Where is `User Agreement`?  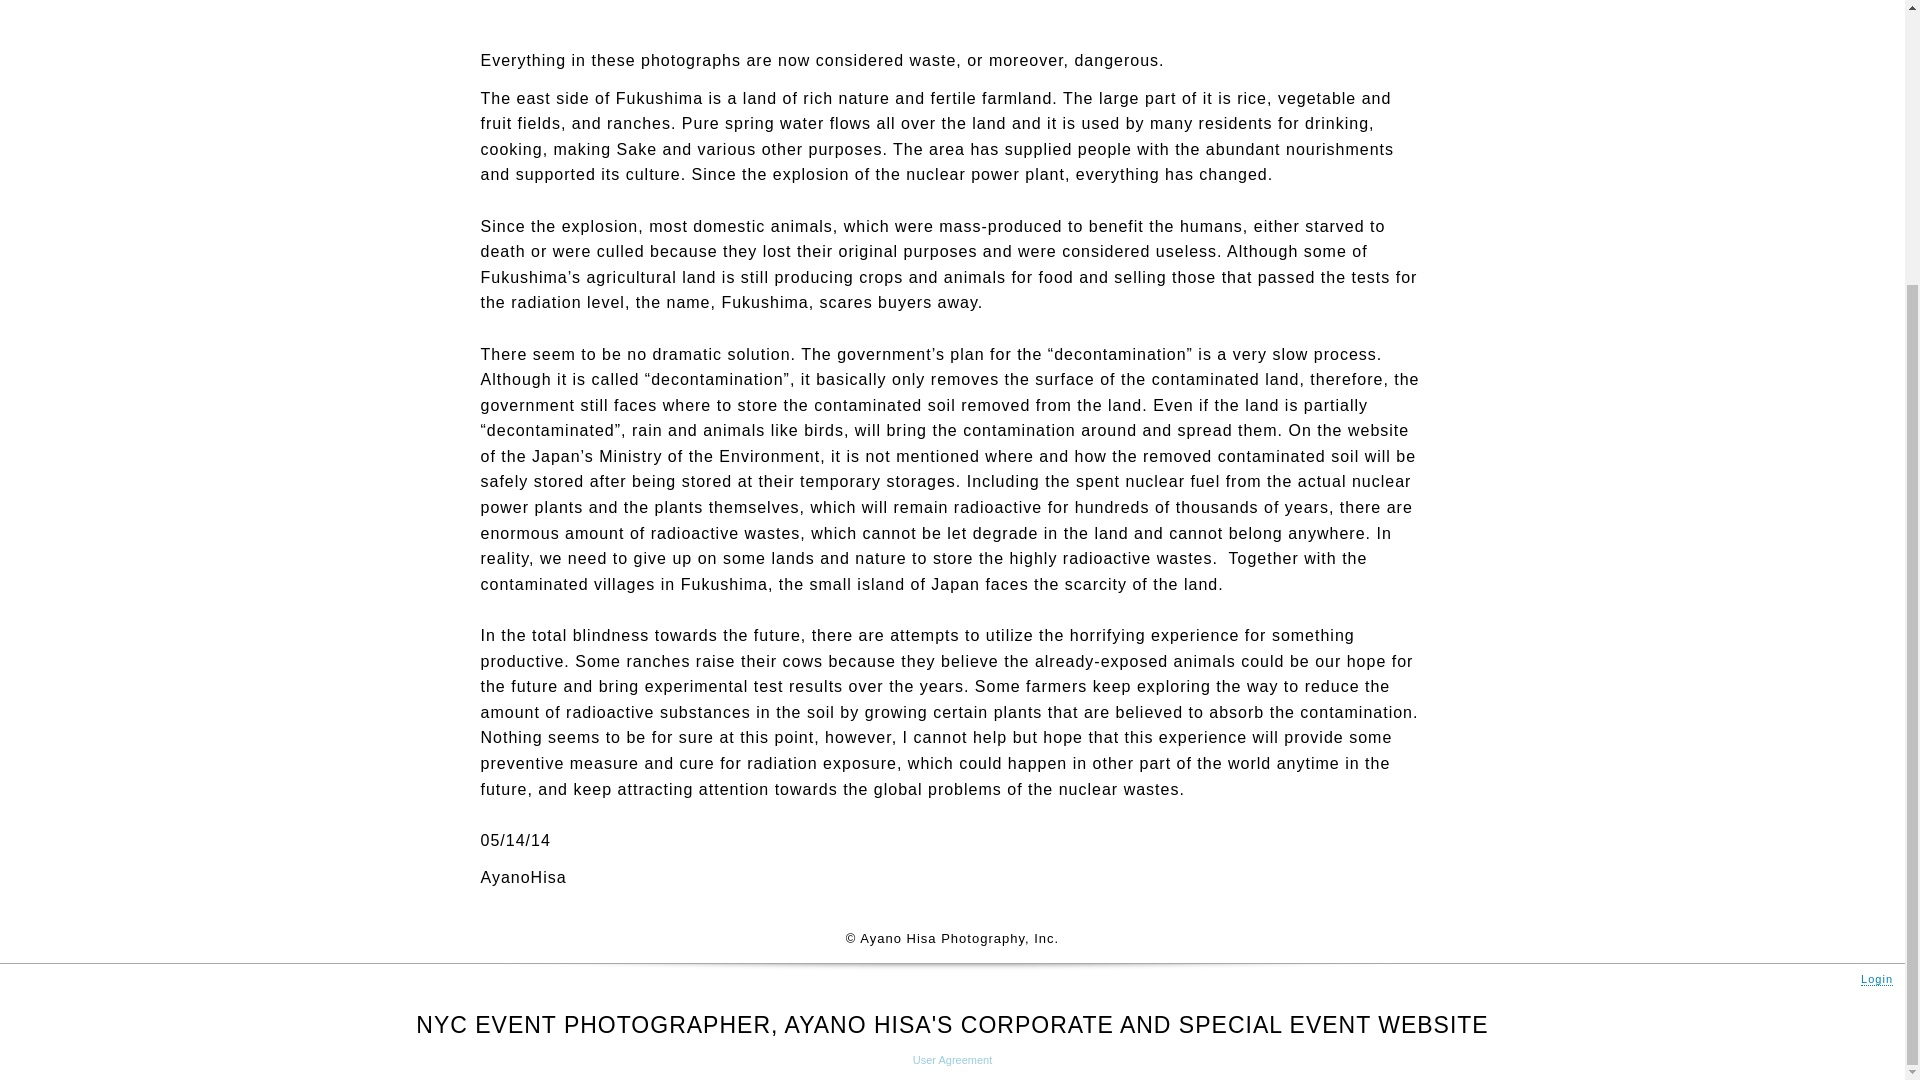 User Agreement is located at coordinates (952, 1060).